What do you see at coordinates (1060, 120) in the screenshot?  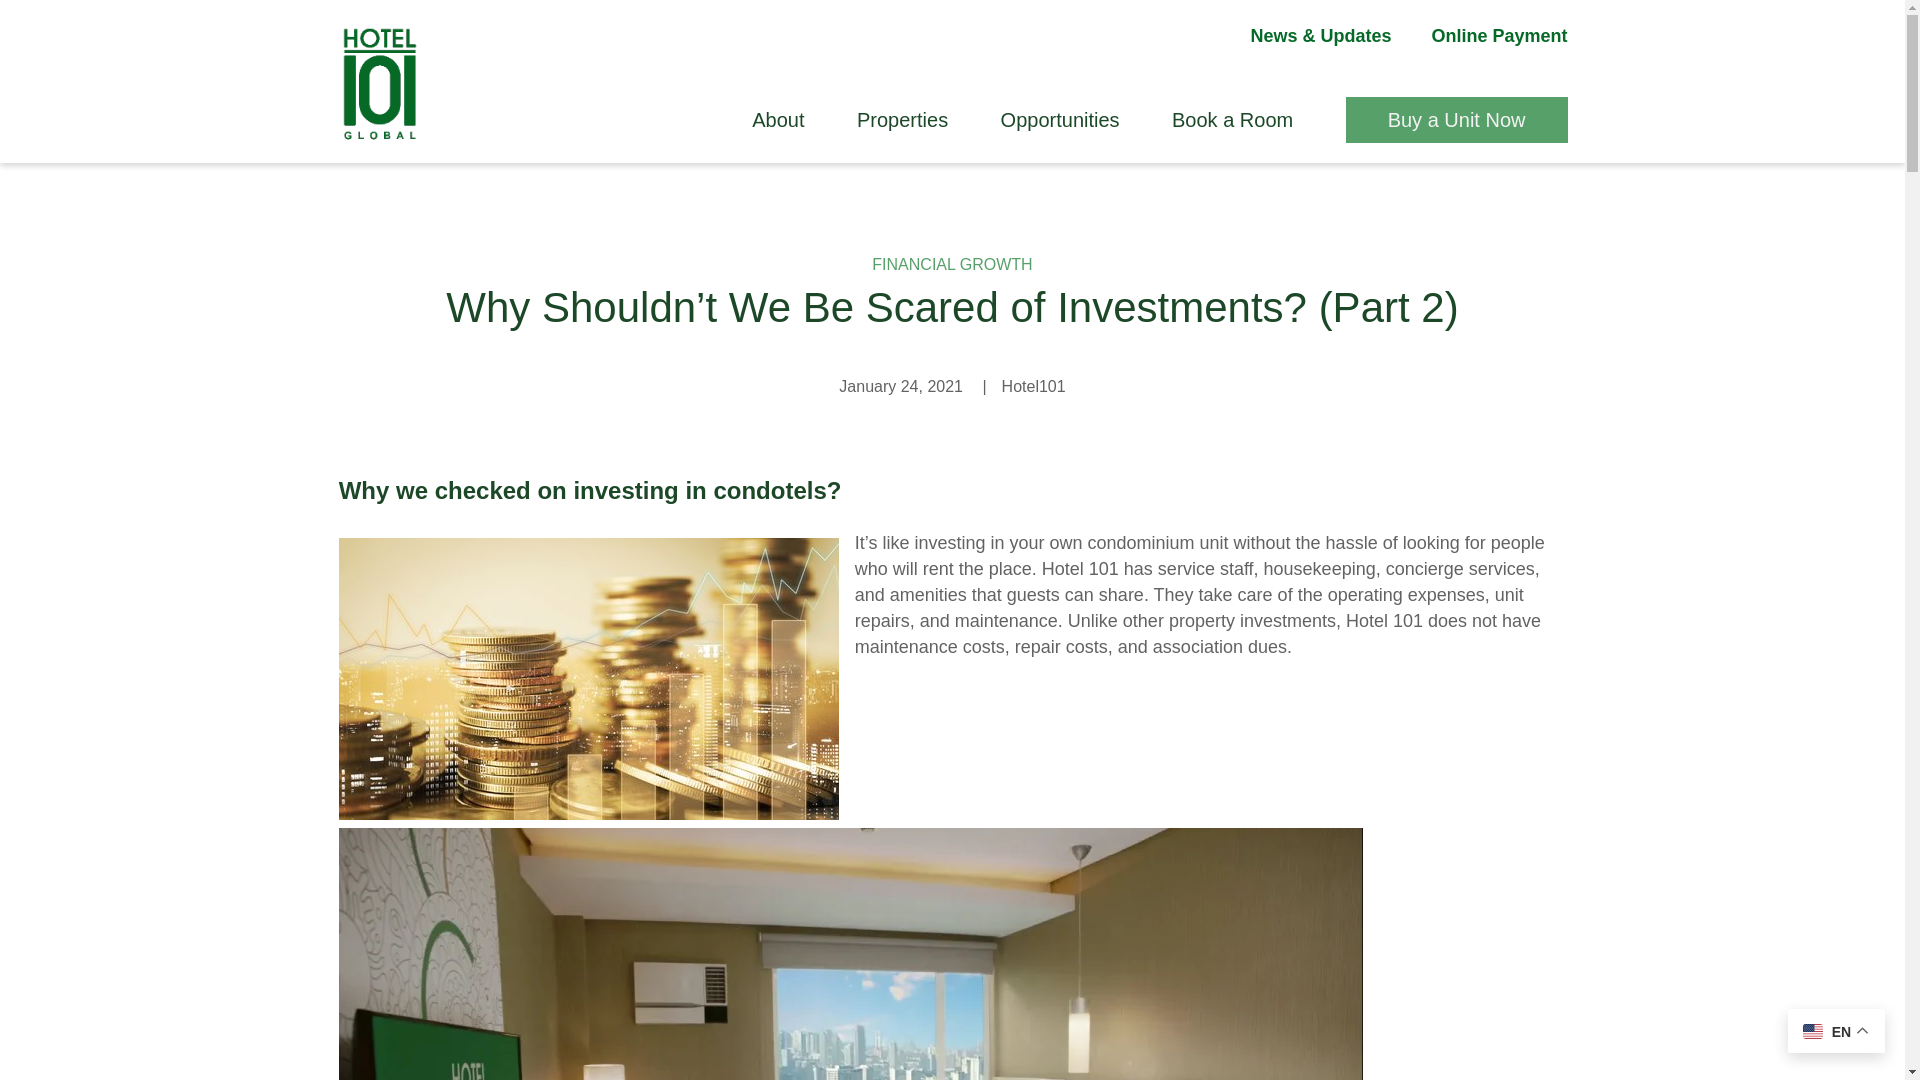 I see `Opportunities` at bounding box center [1060, 120].